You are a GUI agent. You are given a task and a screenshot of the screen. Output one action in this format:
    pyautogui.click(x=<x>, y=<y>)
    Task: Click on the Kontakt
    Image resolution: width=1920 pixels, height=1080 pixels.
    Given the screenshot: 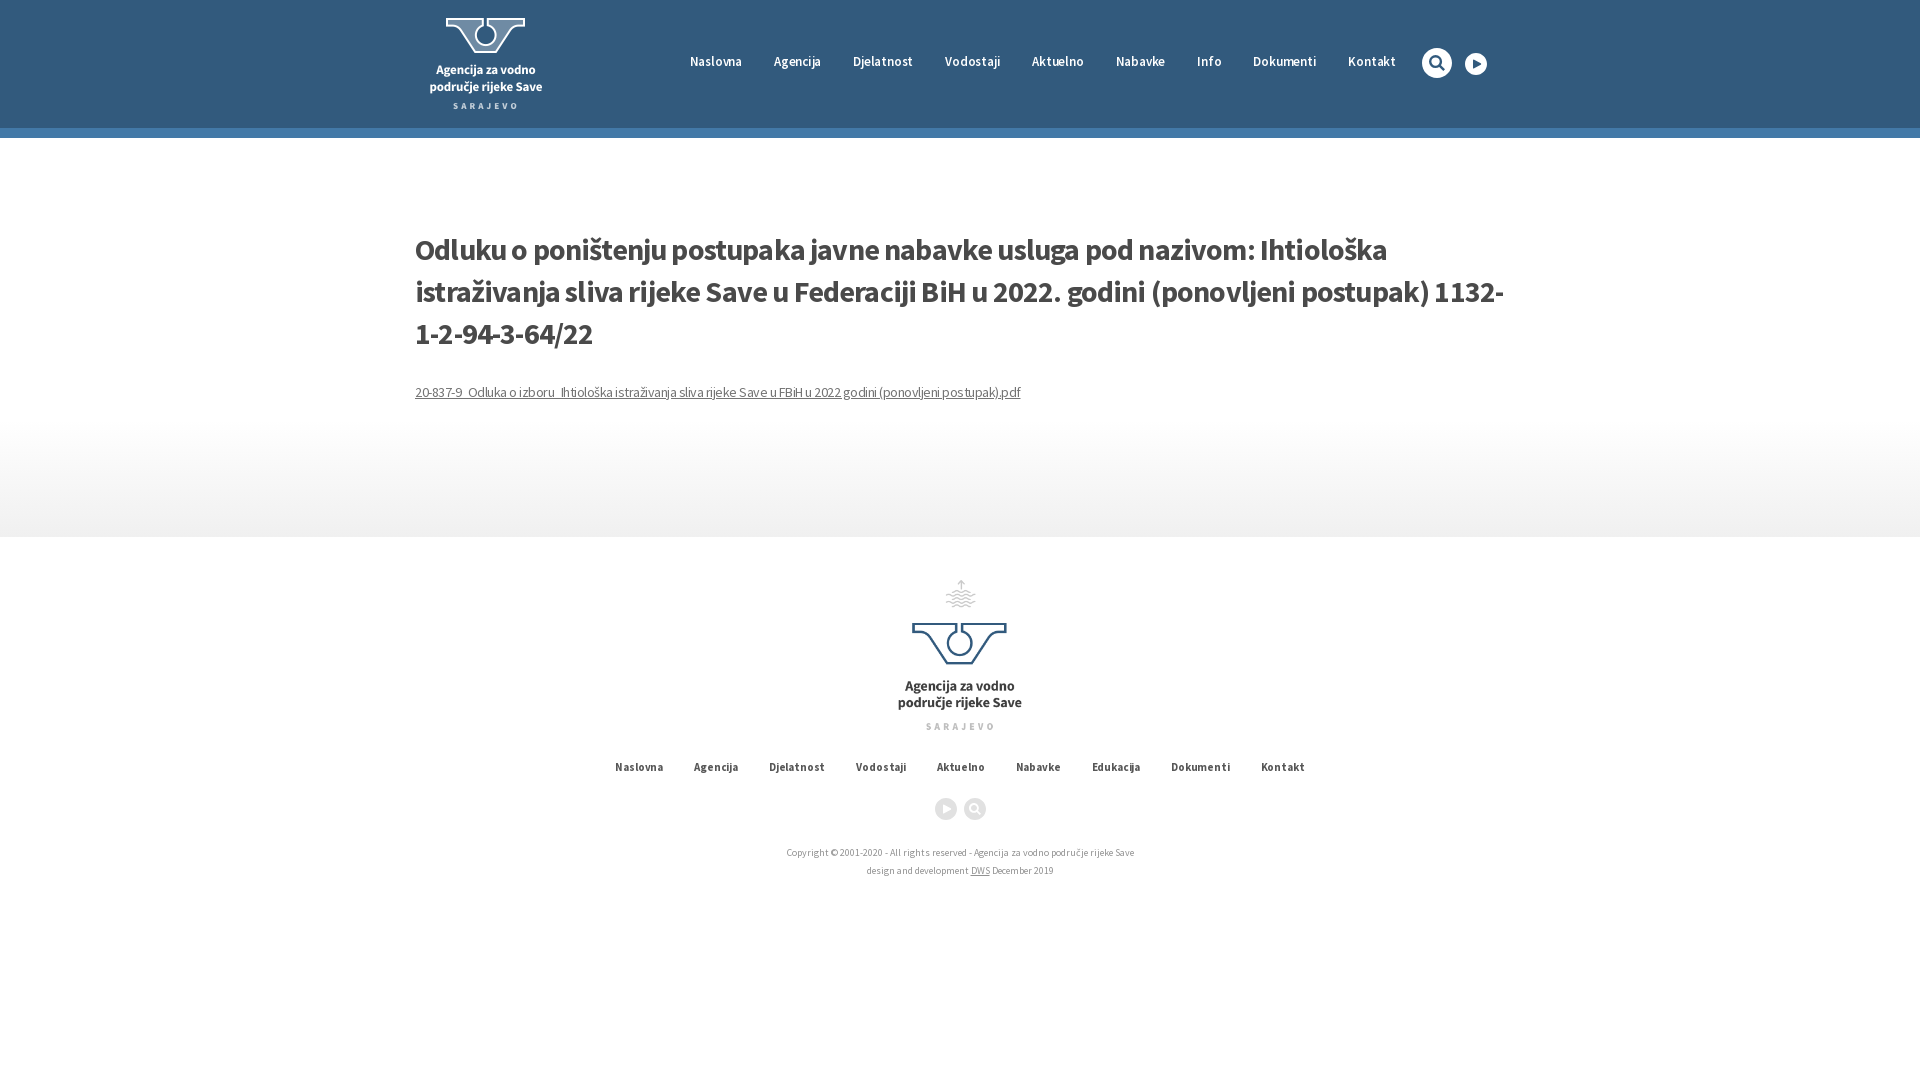 What is the action you would take?
    pyautogui.click(x=1372, y=62)
    